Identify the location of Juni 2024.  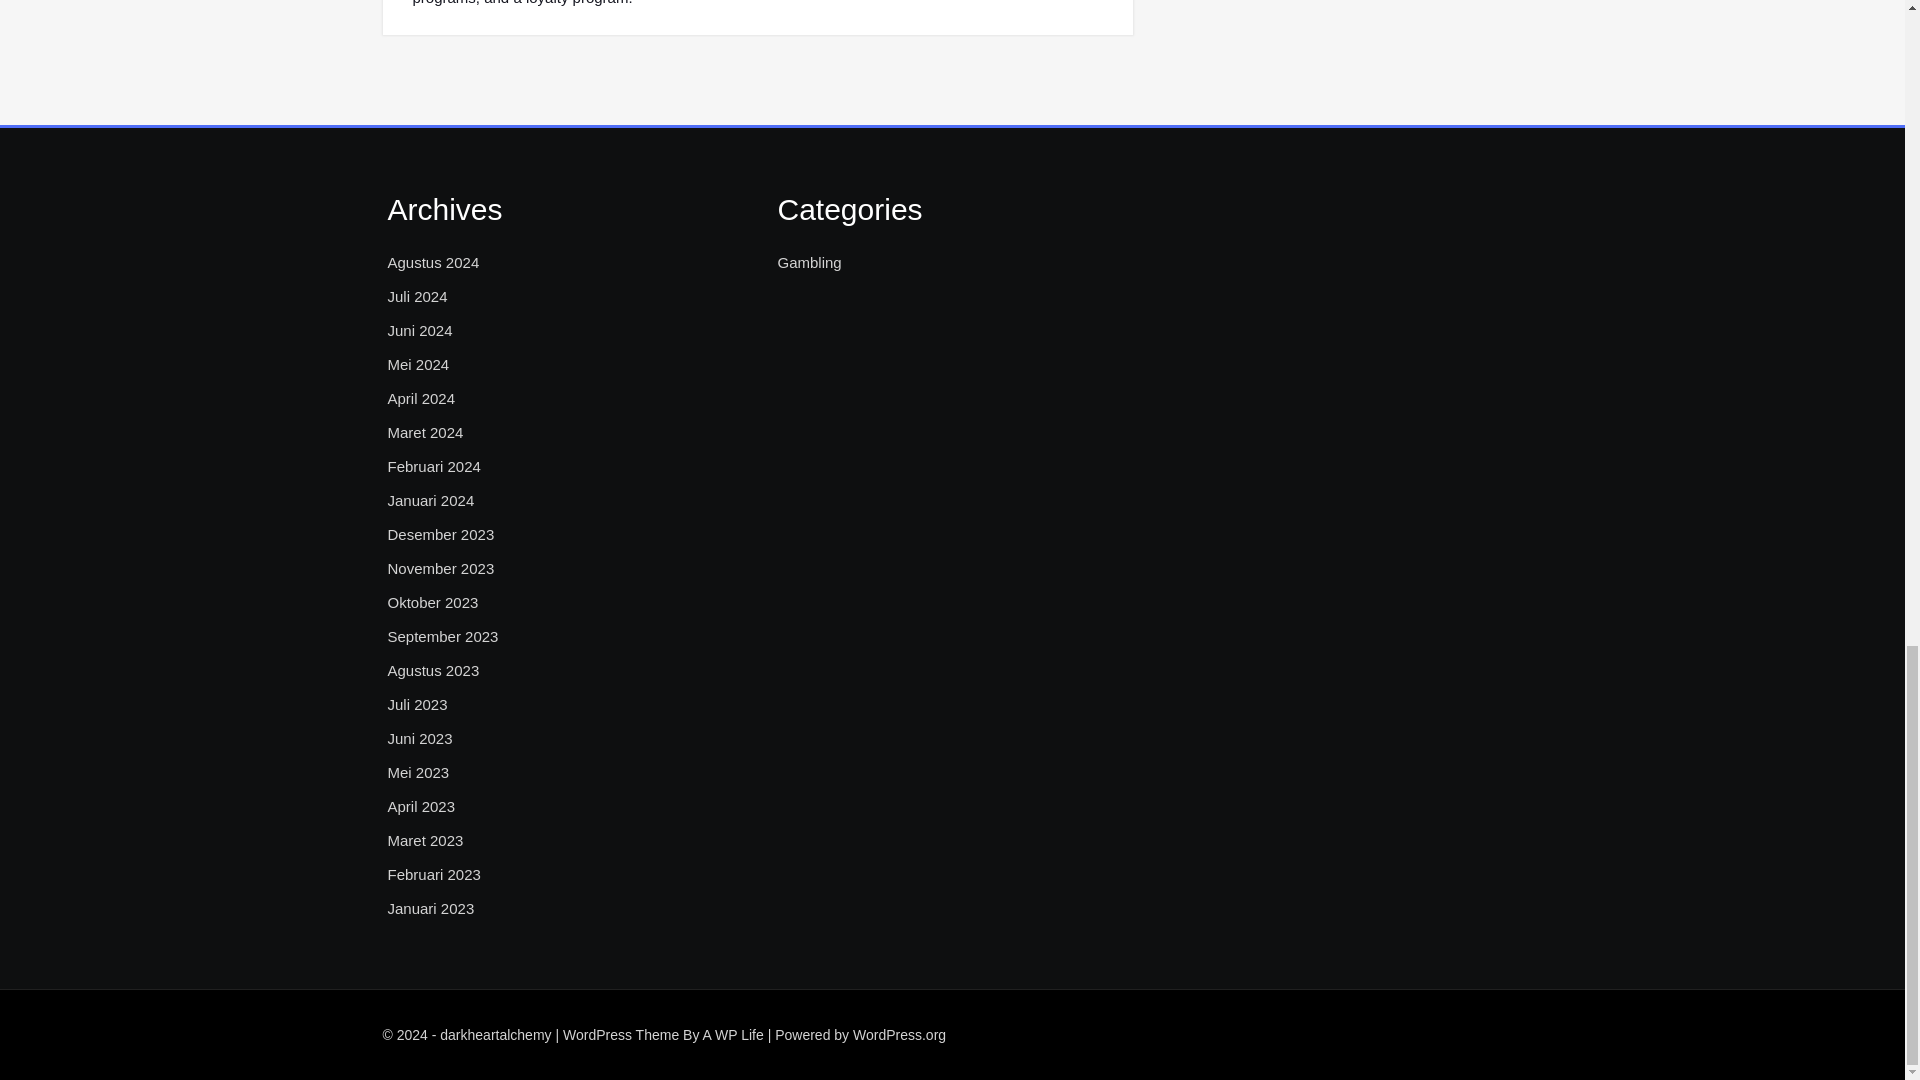
(420, 330).